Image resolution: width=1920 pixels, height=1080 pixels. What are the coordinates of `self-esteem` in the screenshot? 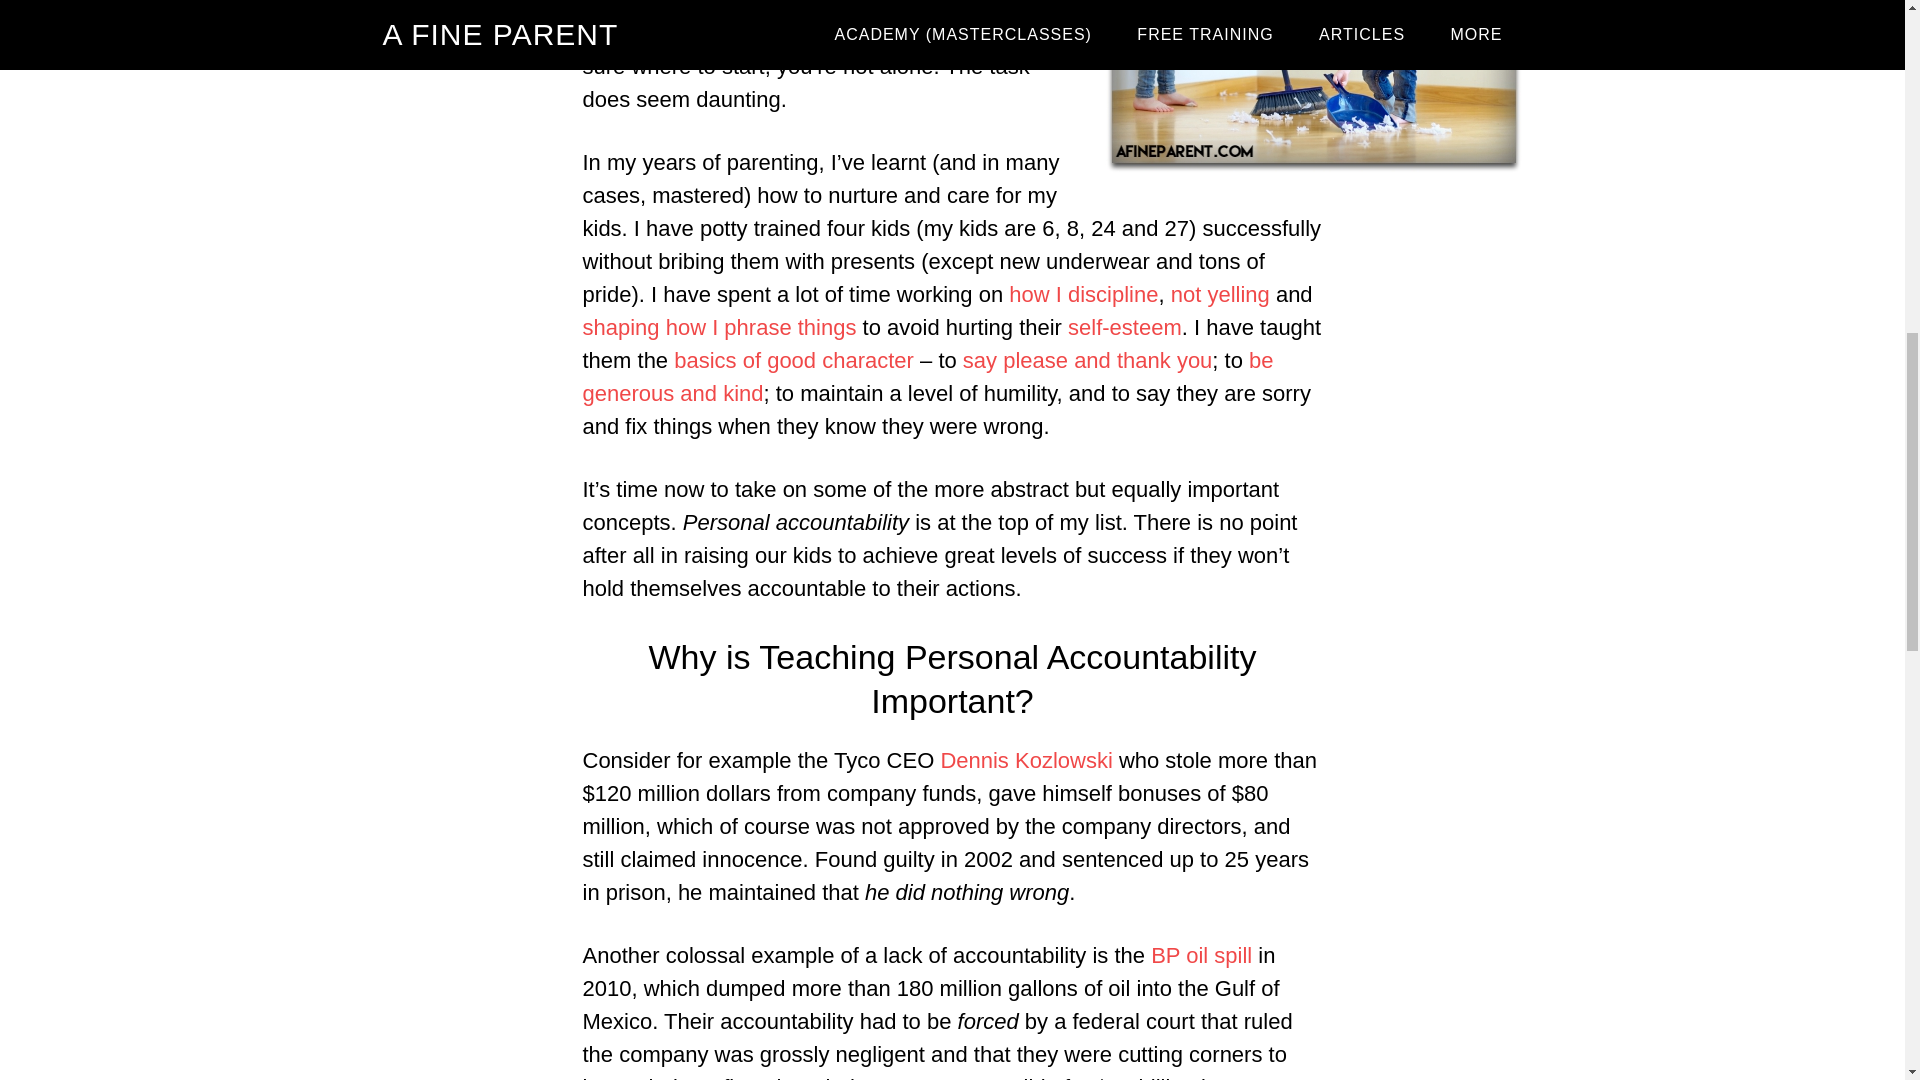 It's located at (1124, 328).